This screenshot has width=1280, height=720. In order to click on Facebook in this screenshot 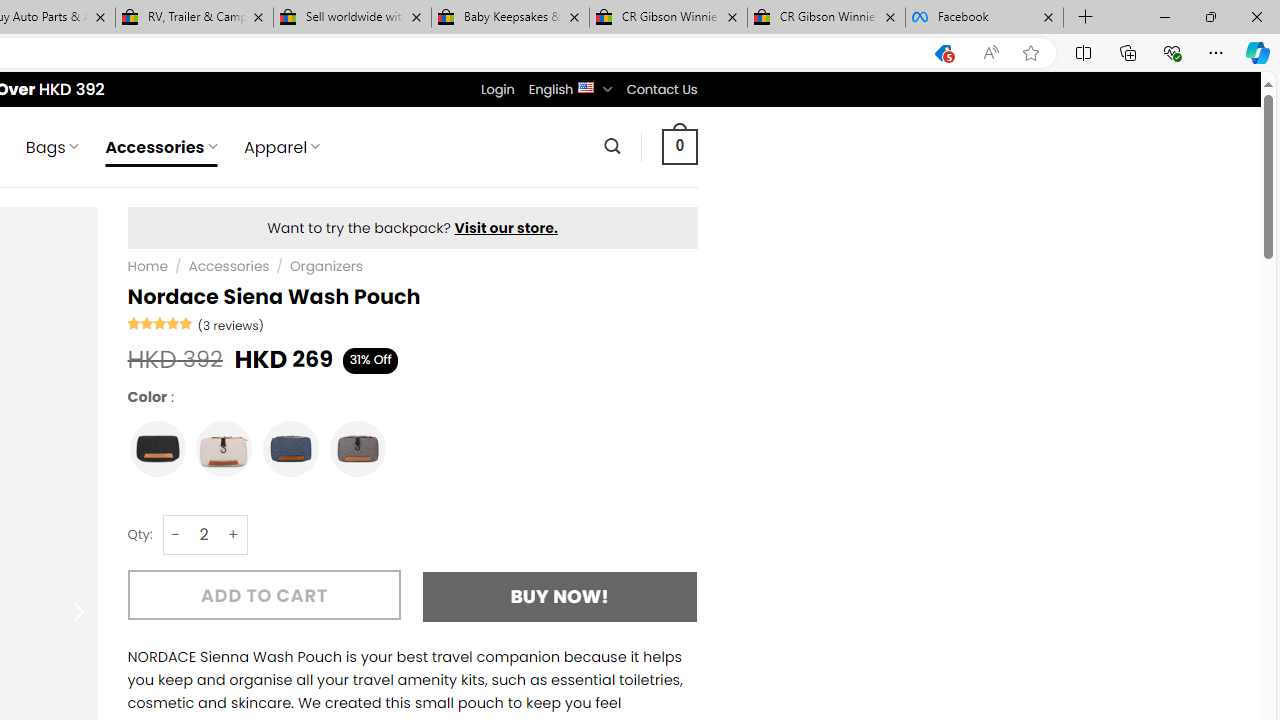, I will do `click(984, 18)`.